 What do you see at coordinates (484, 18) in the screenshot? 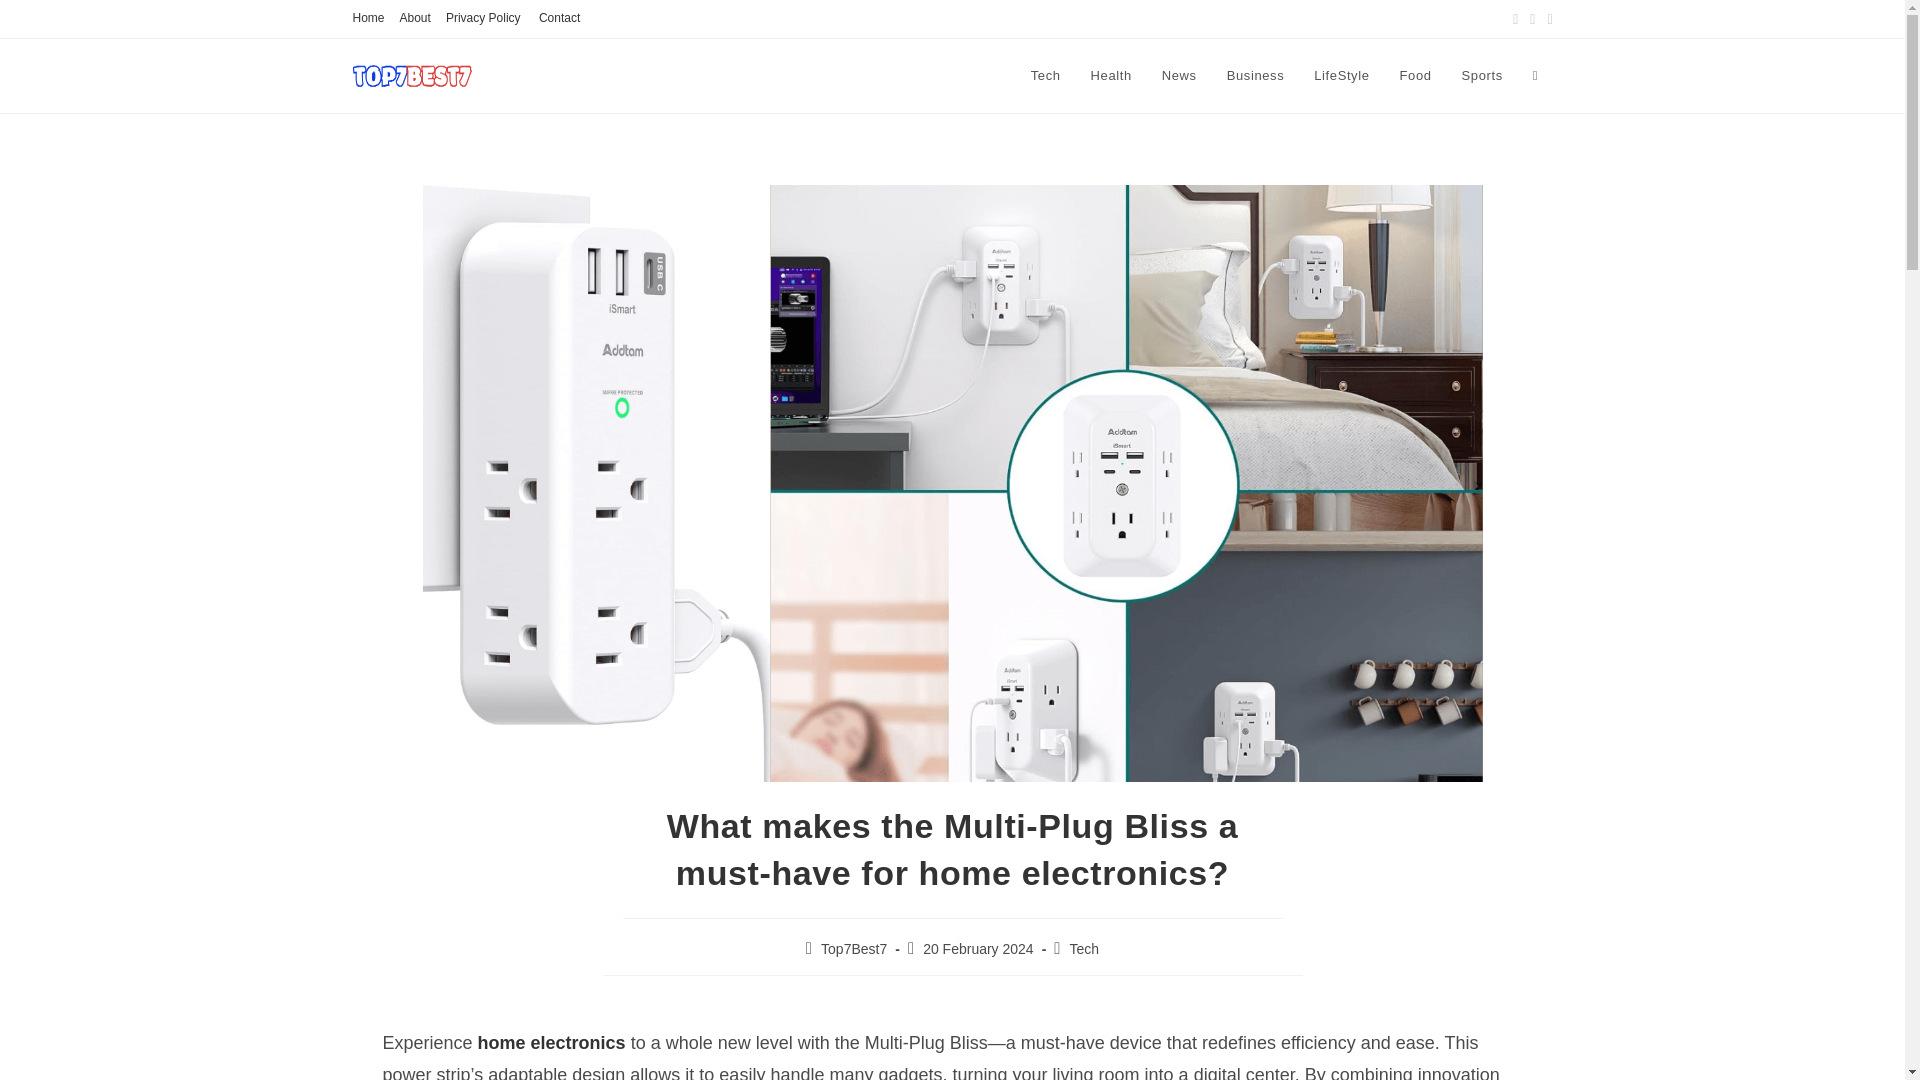
I see `Privacy Policy ` at bounding box center [484, 18].